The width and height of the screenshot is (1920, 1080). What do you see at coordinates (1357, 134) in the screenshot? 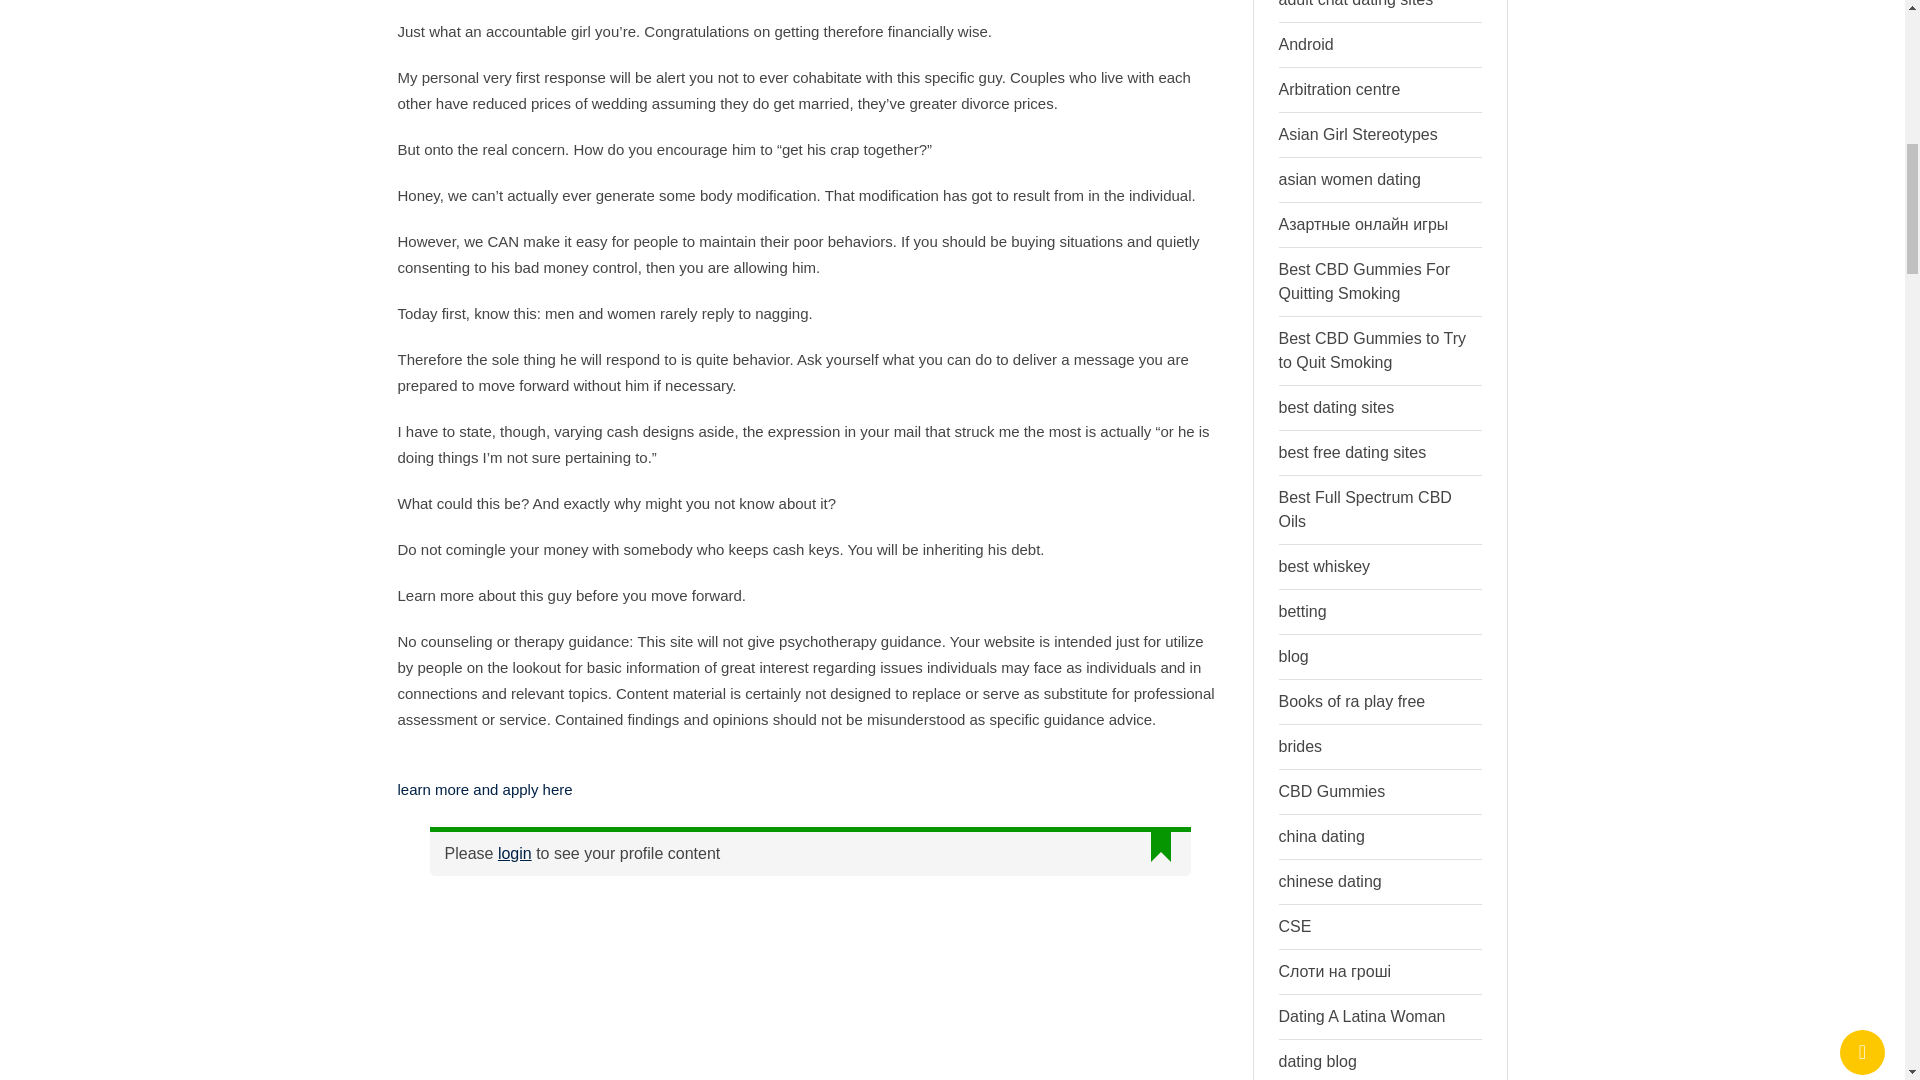
I see `Asian Girl Stereotypes` at bounding box center [1357, 134].